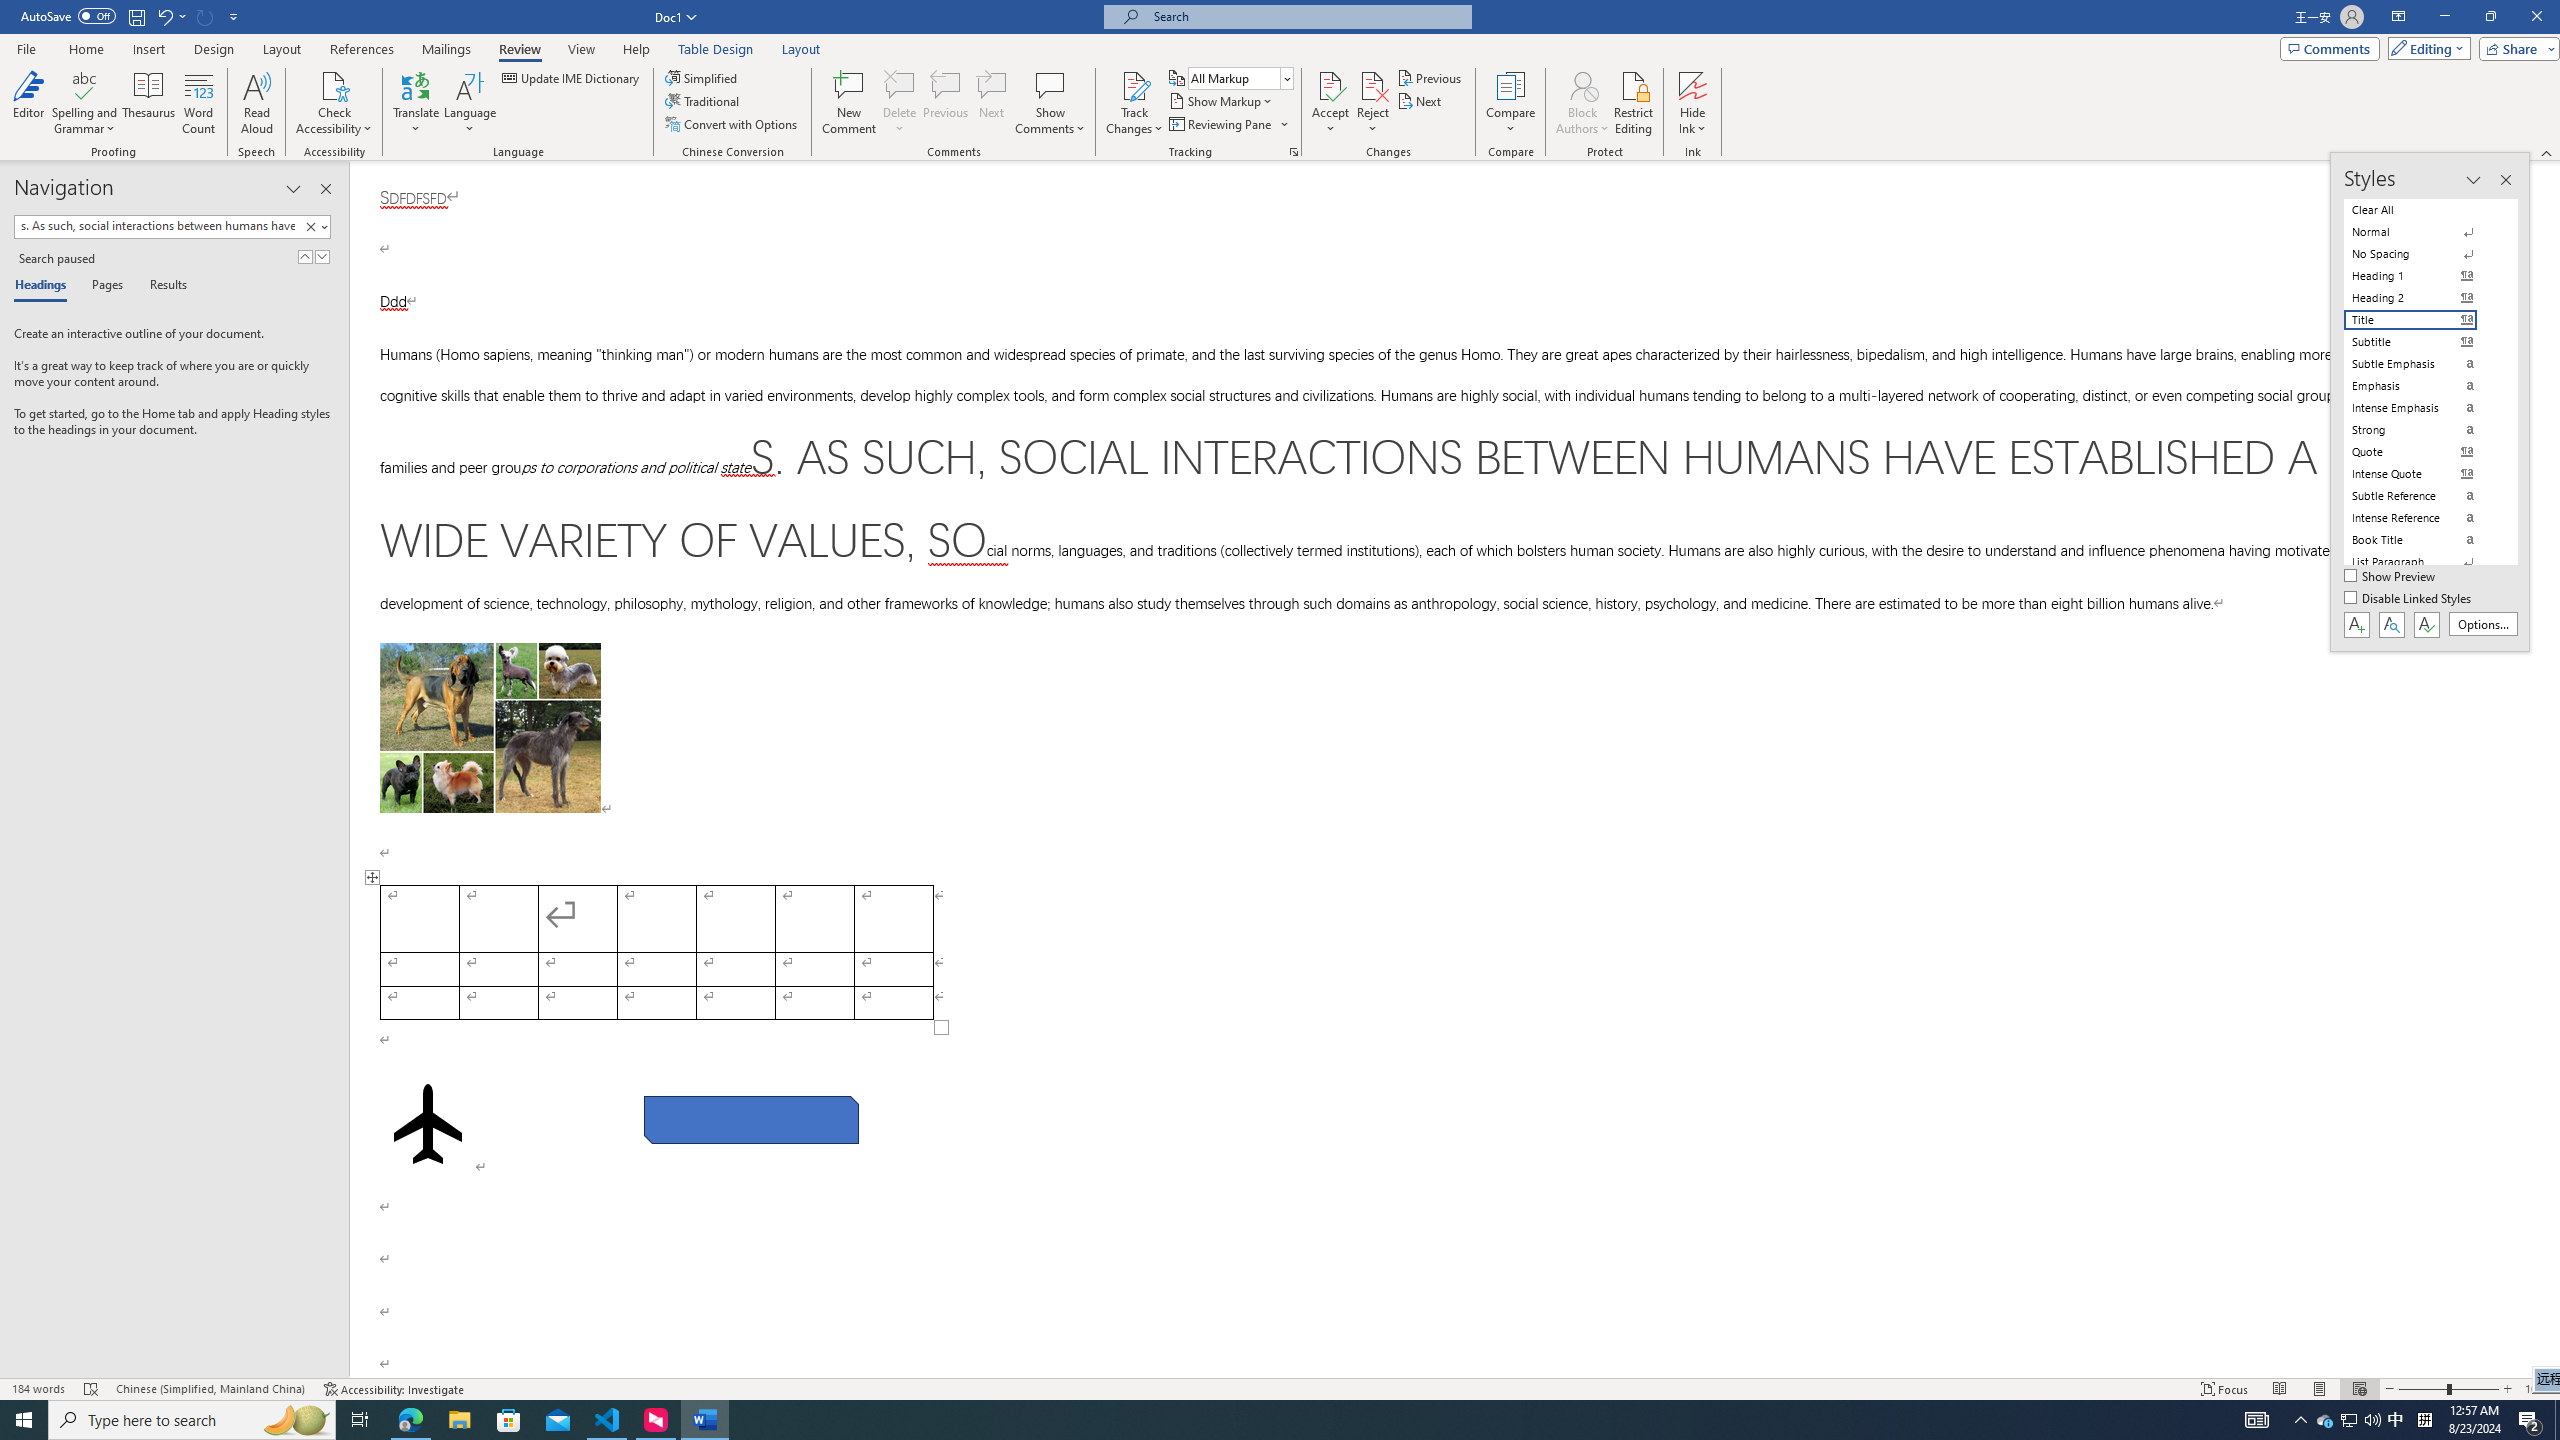 The height and width of the screenshot is (1440, 2560). I want to click on Reject and Move to Next, so click(1373, 85).